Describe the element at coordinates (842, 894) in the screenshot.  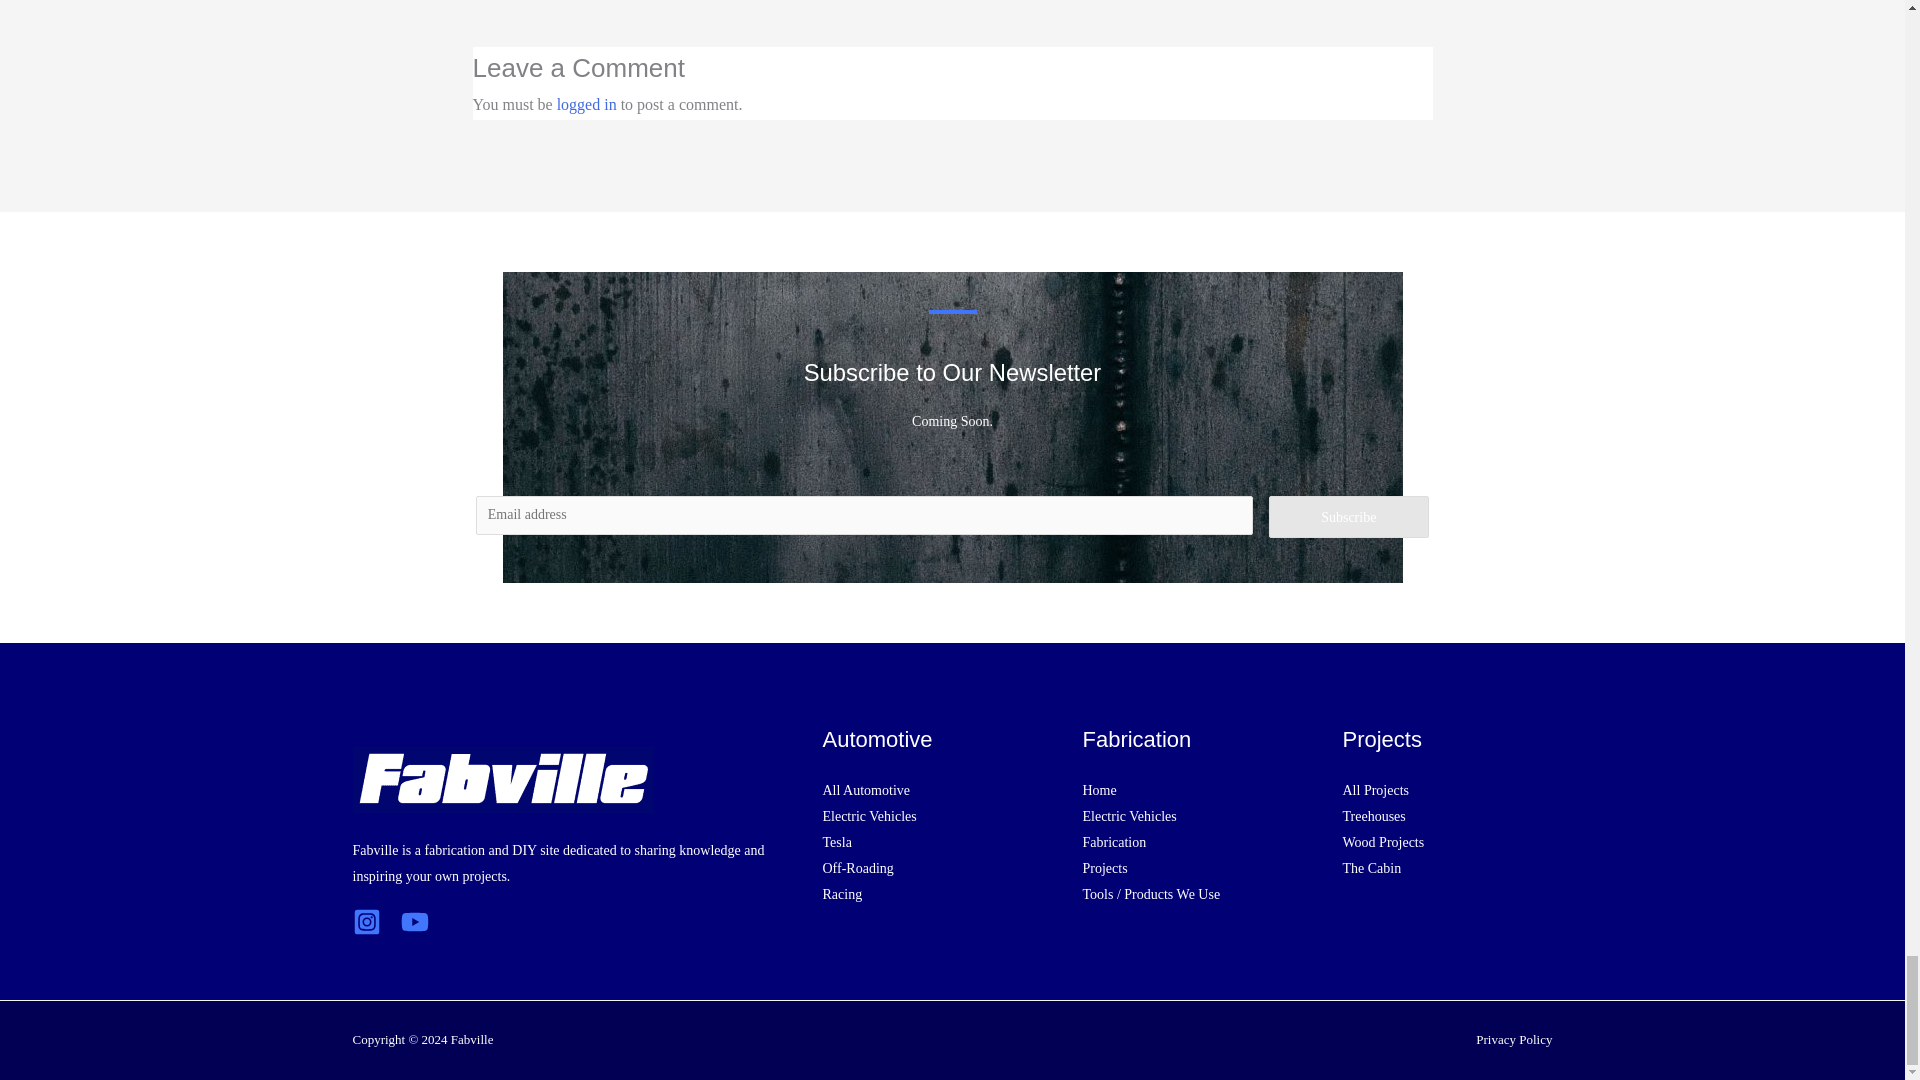
I see `Racing` at that location.